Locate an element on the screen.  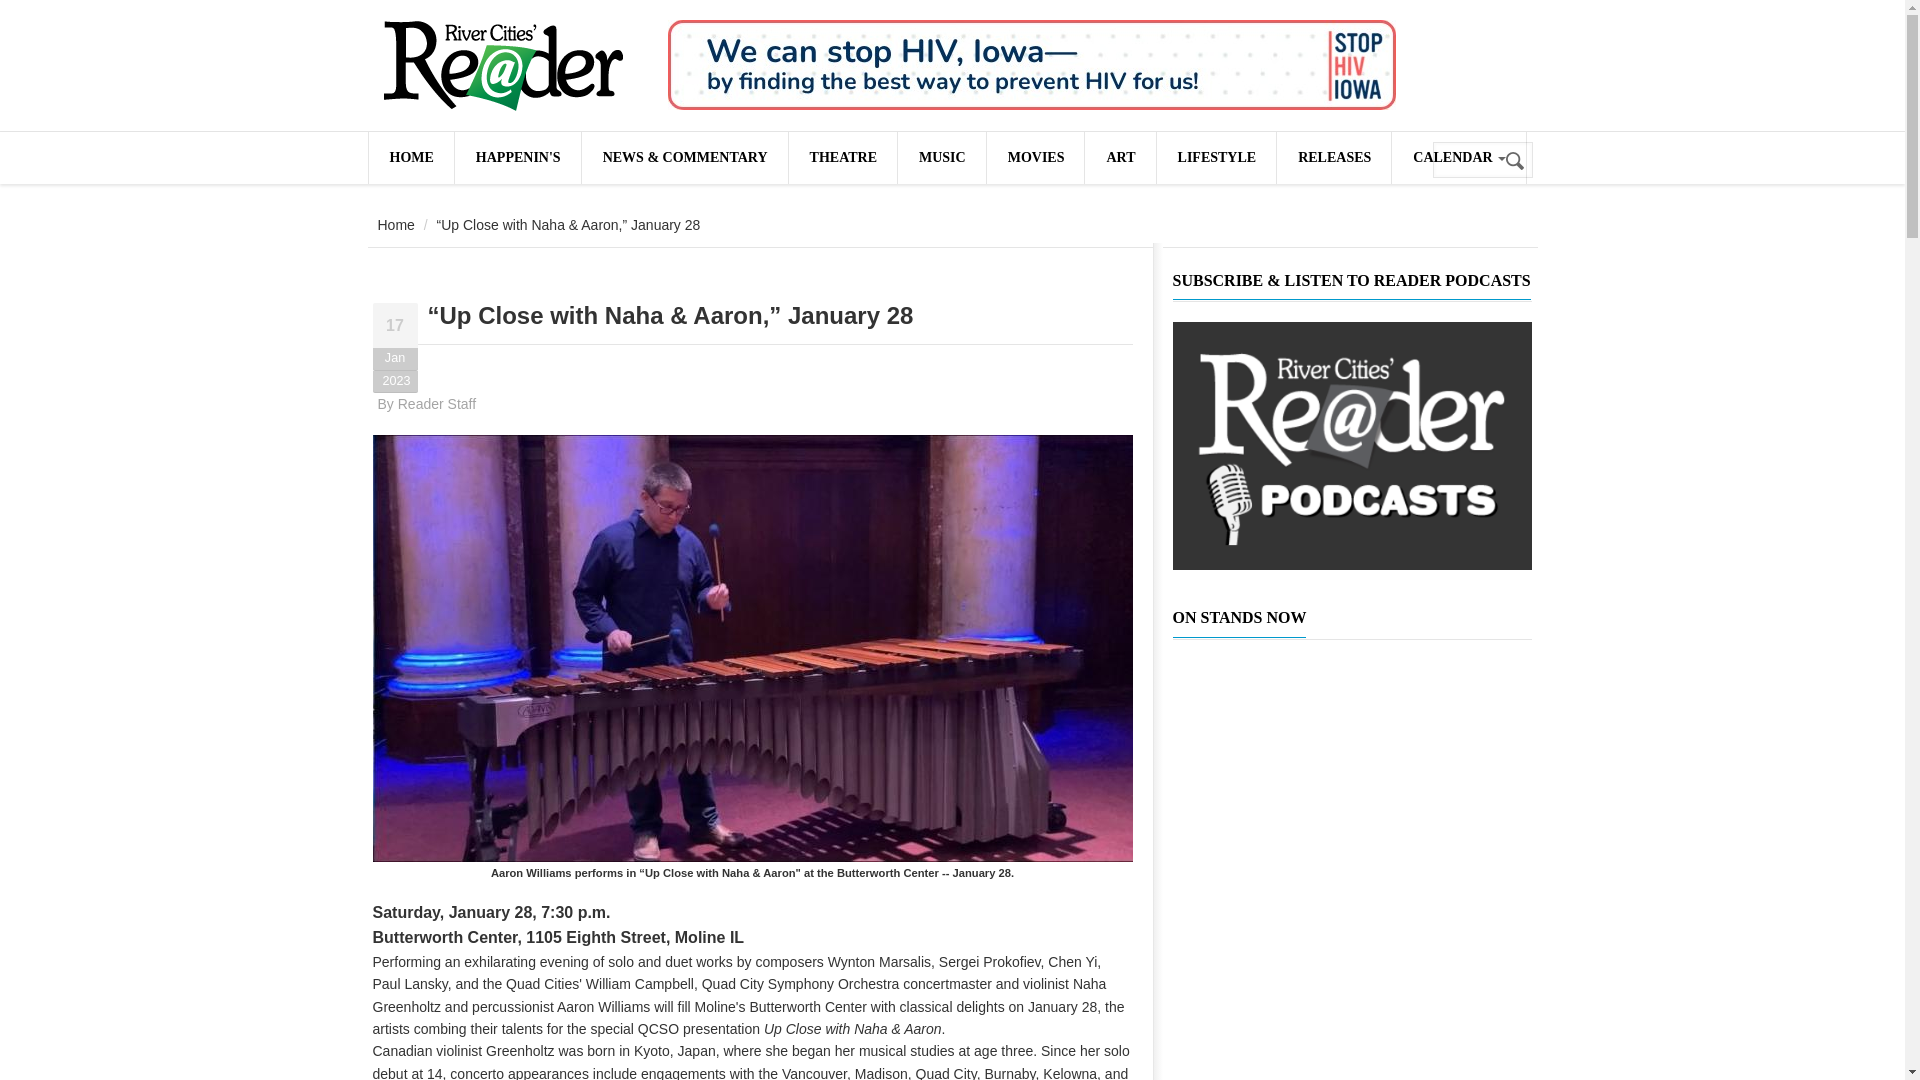
Prevention is located at coordinates (1032, 65).